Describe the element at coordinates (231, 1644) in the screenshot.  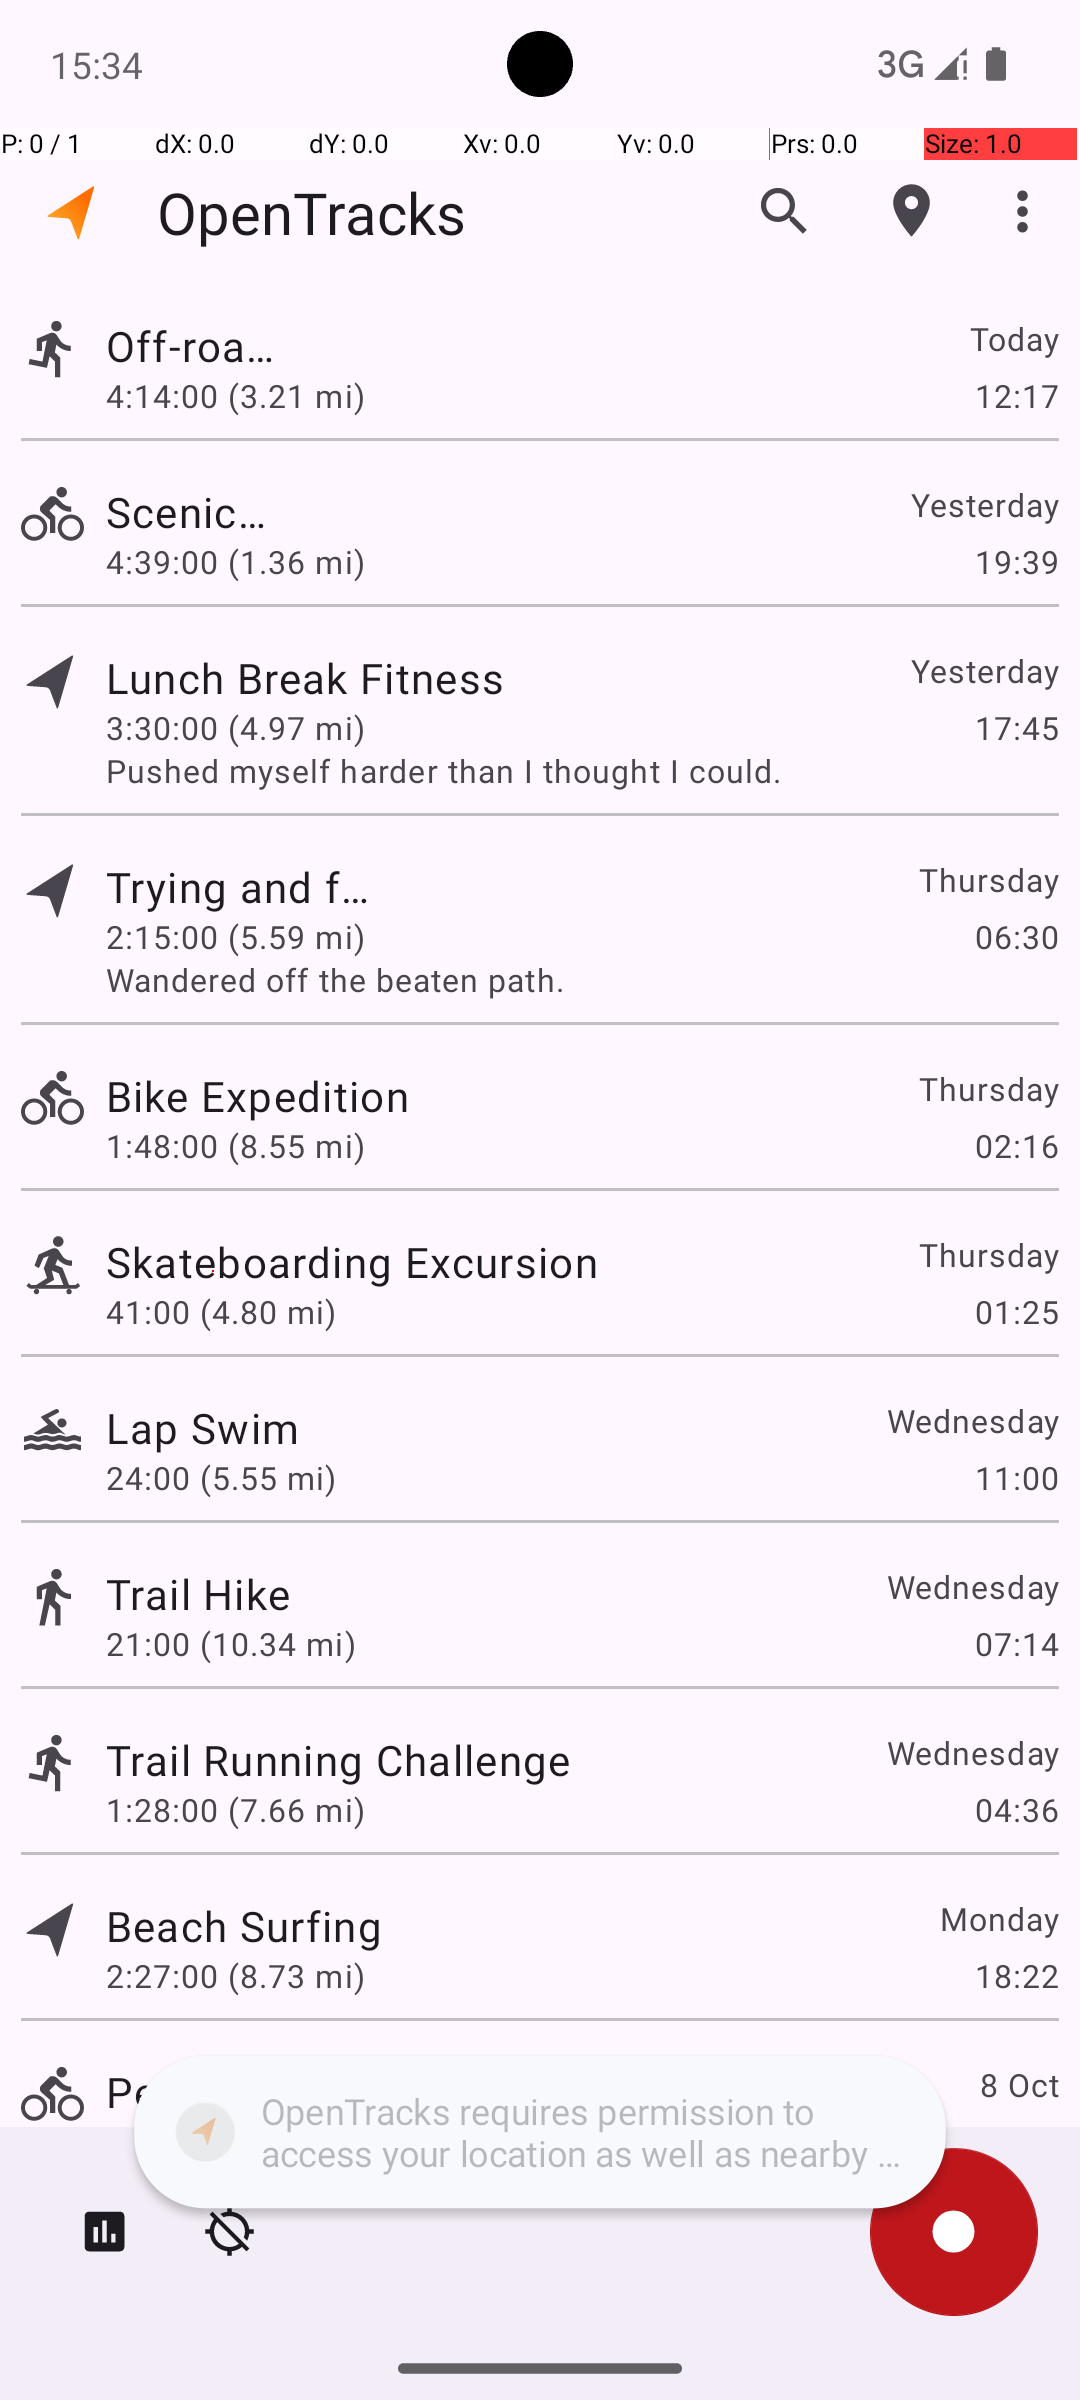
I see `21:00 (10.34 mi)` at that location.